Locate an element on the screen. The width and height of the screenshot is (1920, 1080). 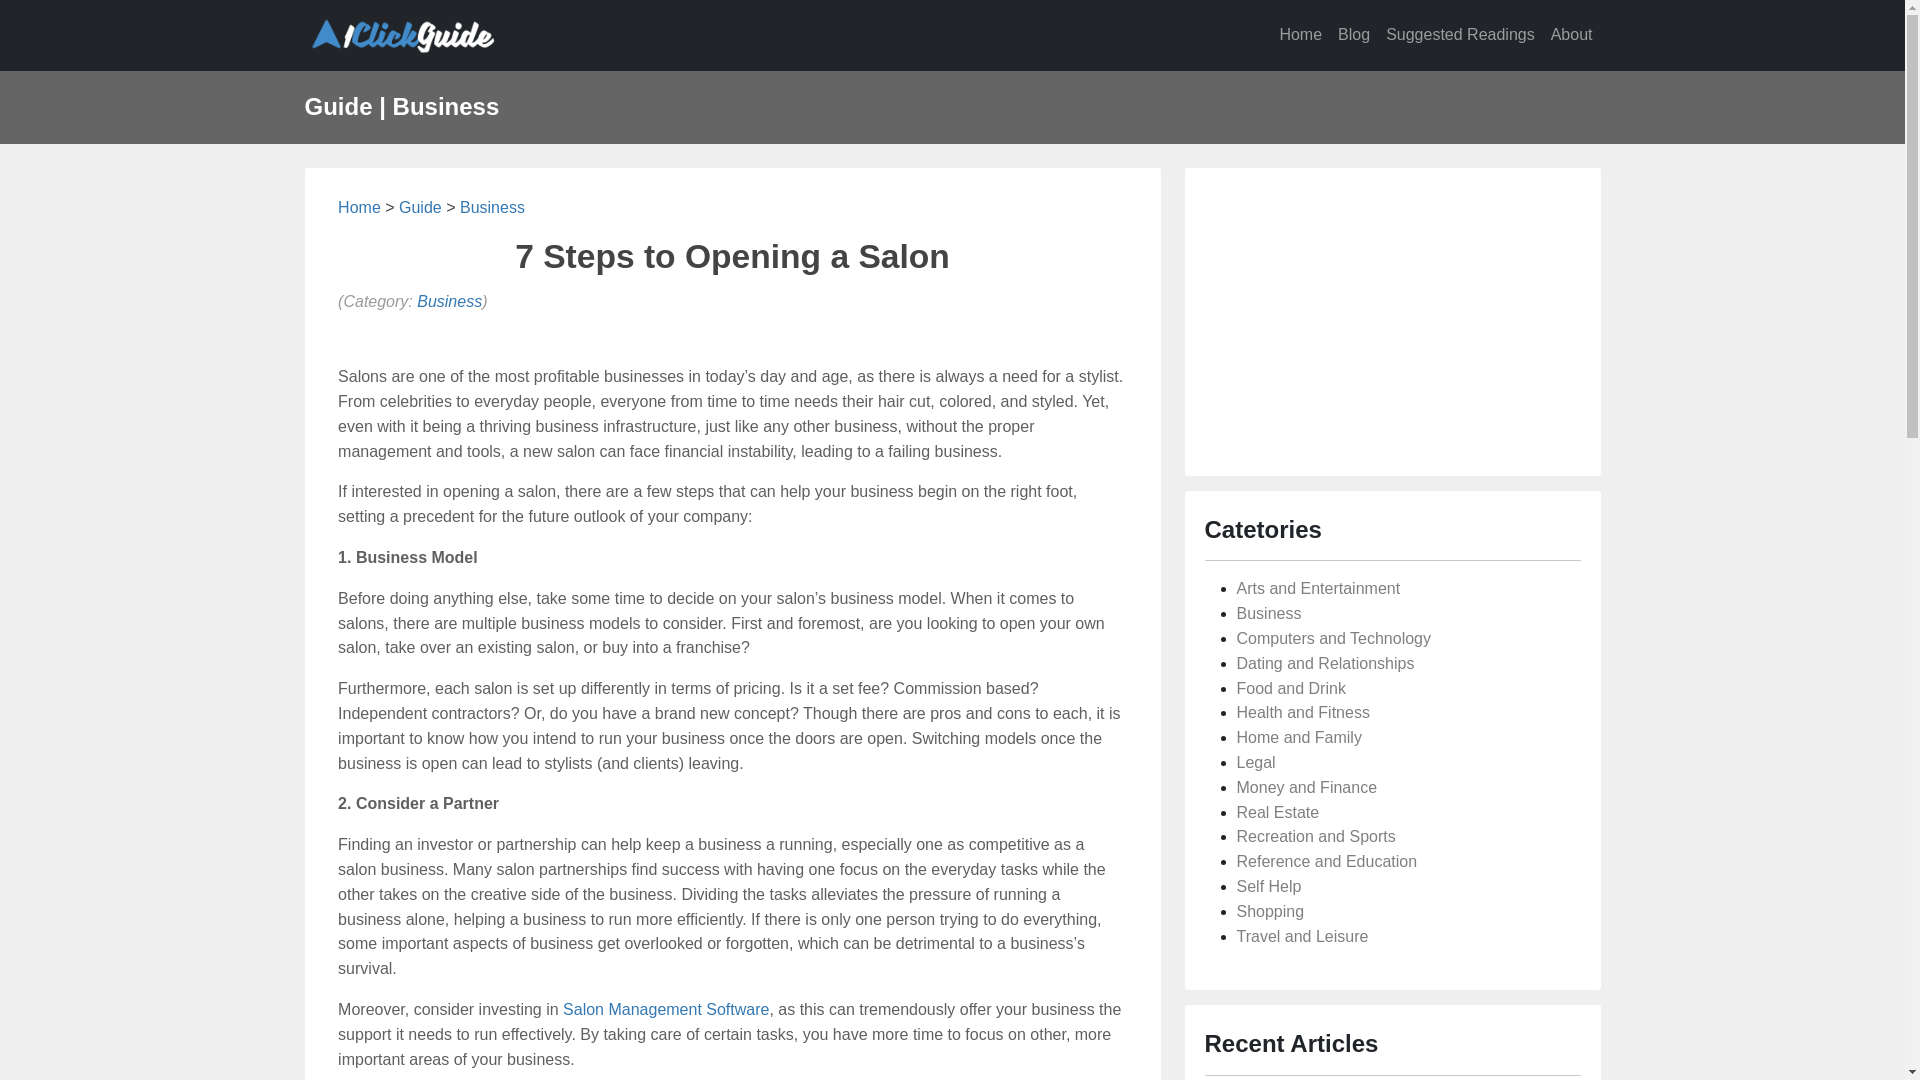
Business is located at coordinates (1268, 614).